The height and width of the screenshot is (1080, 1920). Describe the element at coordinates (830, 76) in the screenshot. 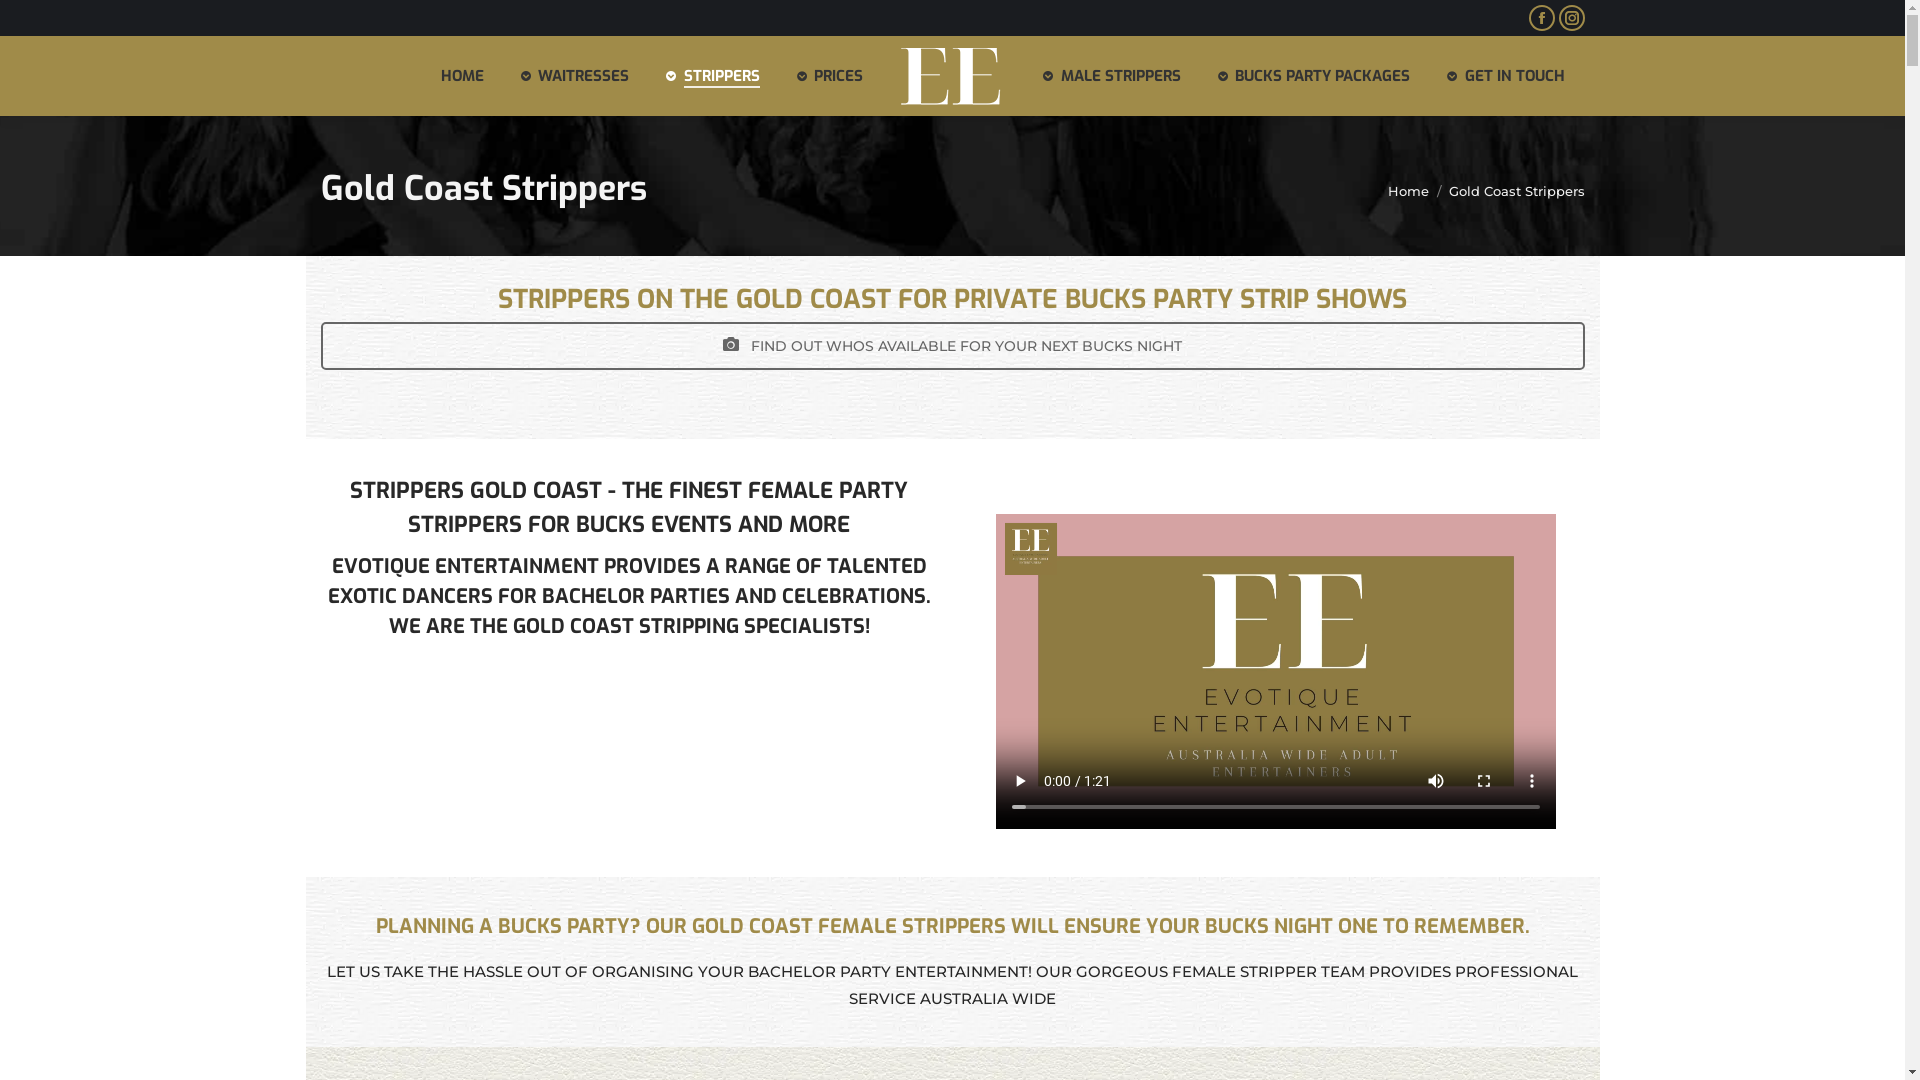

I see `PRICES` at that location.